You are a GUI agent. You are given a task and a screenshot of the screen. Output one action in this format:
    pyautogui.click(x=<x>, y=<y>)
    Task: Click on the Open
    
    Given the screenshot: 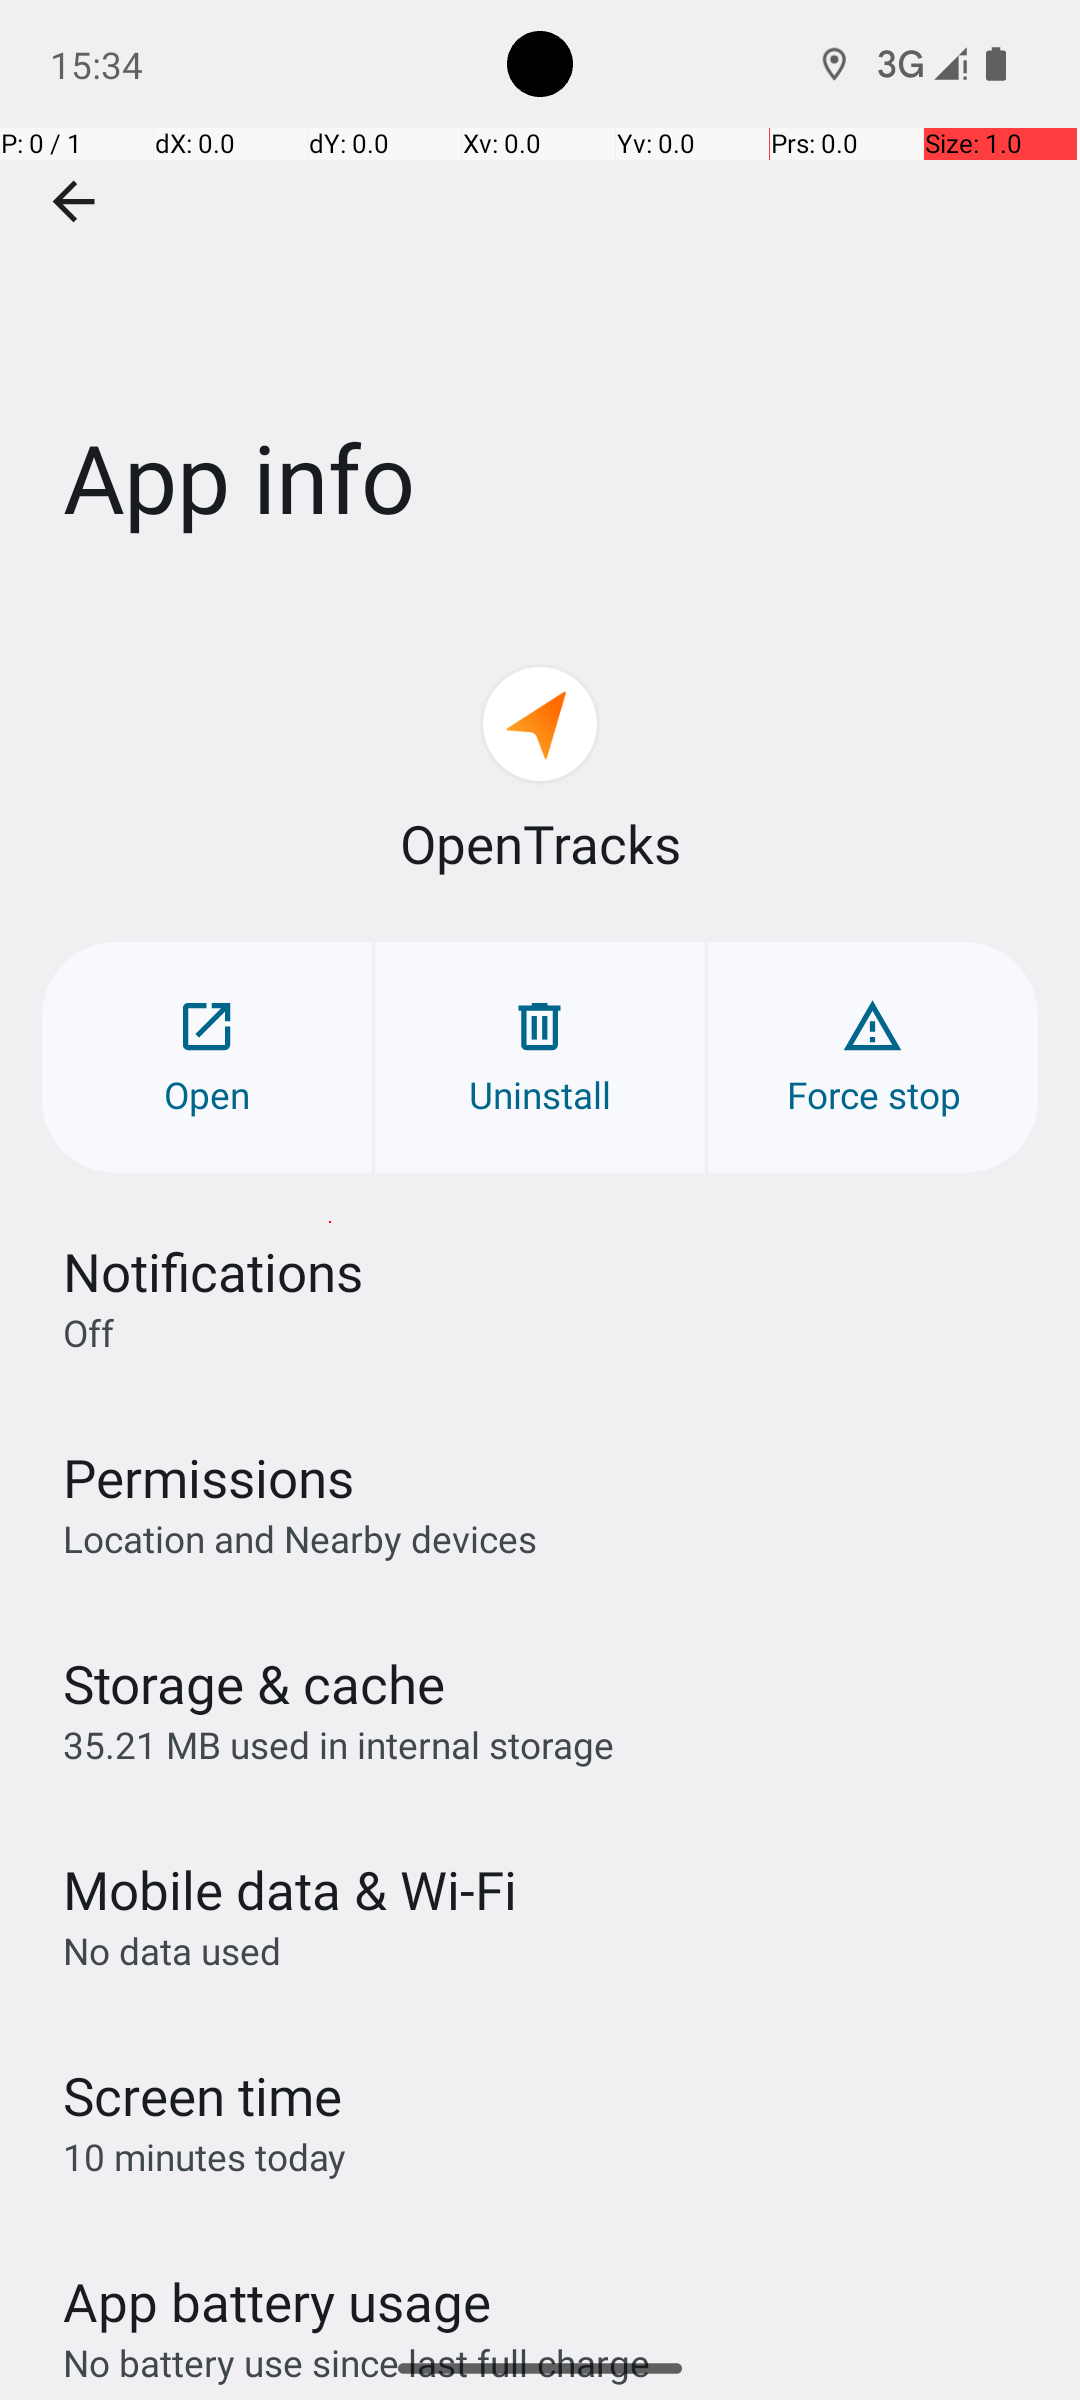 What is the action you would take?
    pyautogui.click(x=207, y=1058)
    